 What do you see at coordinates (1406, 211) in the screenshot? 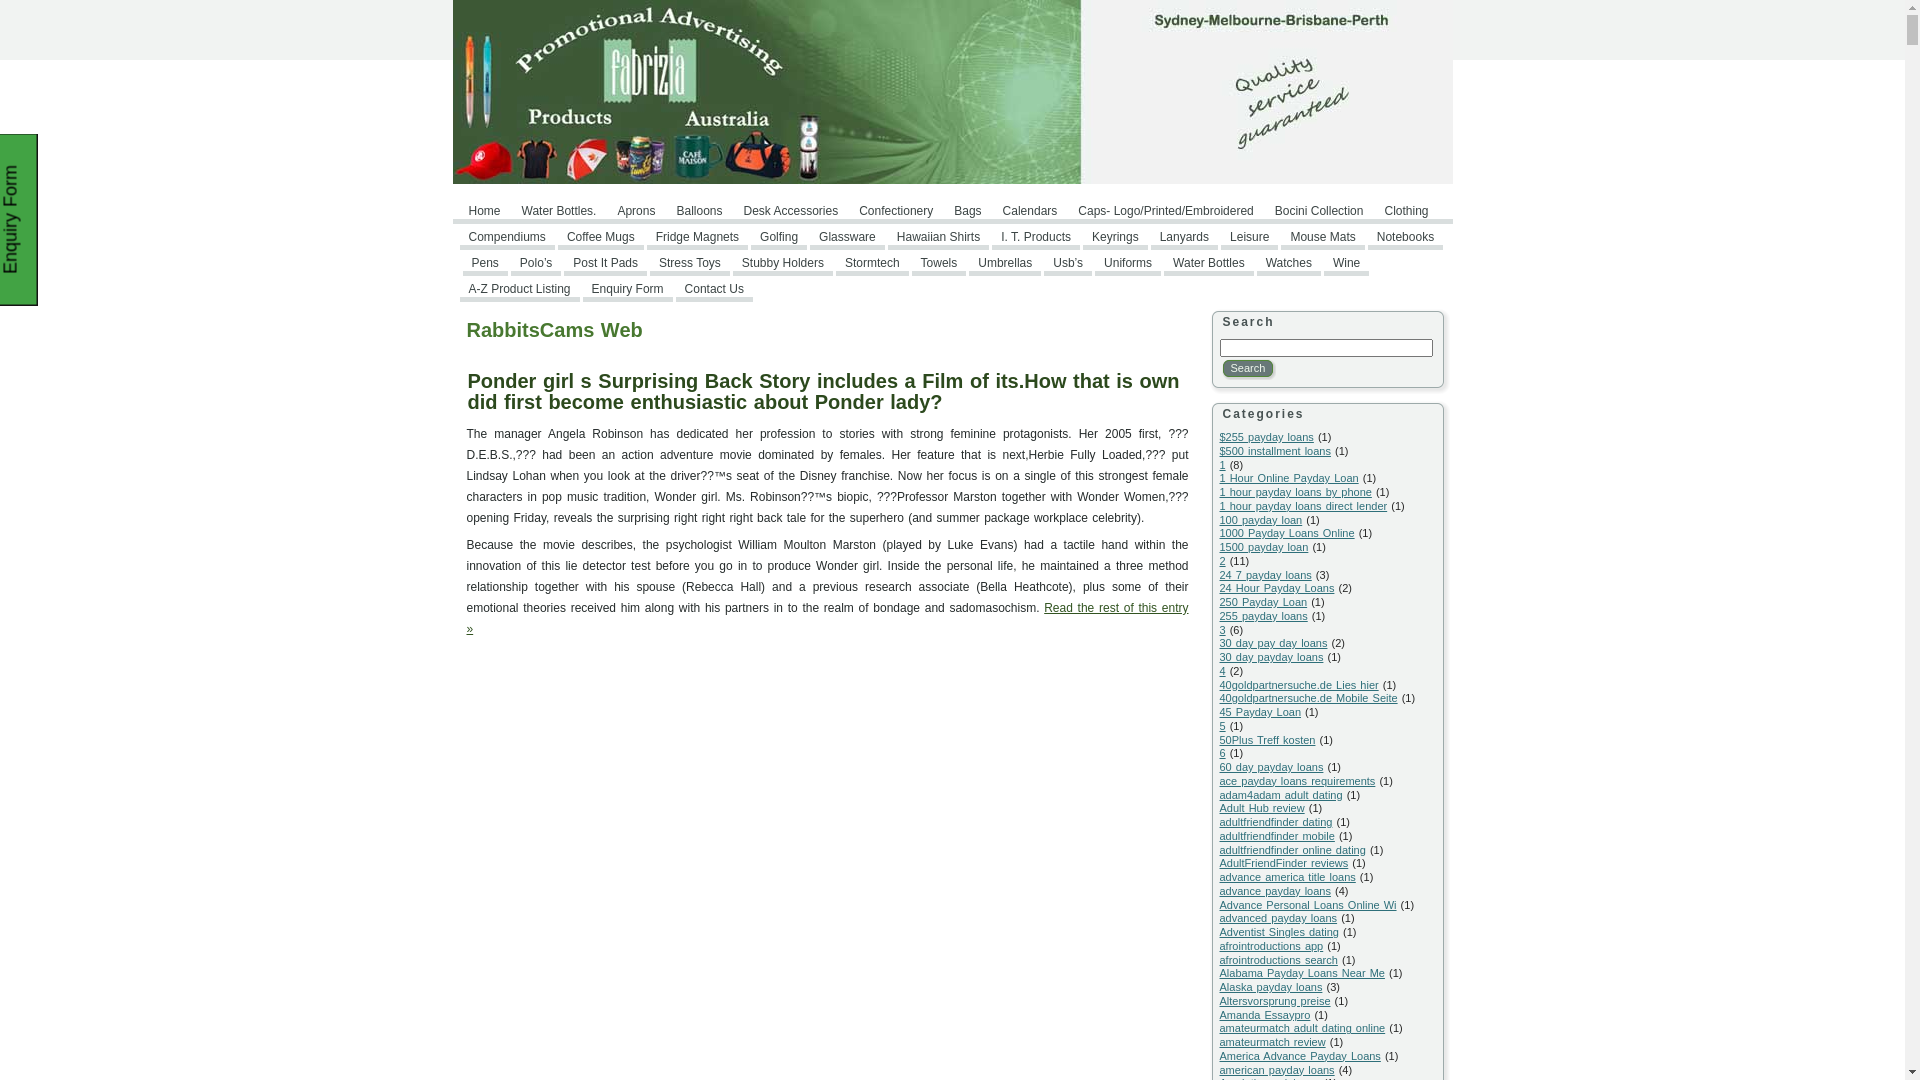
I see `Clothing` at bounding box center [1406, 211].